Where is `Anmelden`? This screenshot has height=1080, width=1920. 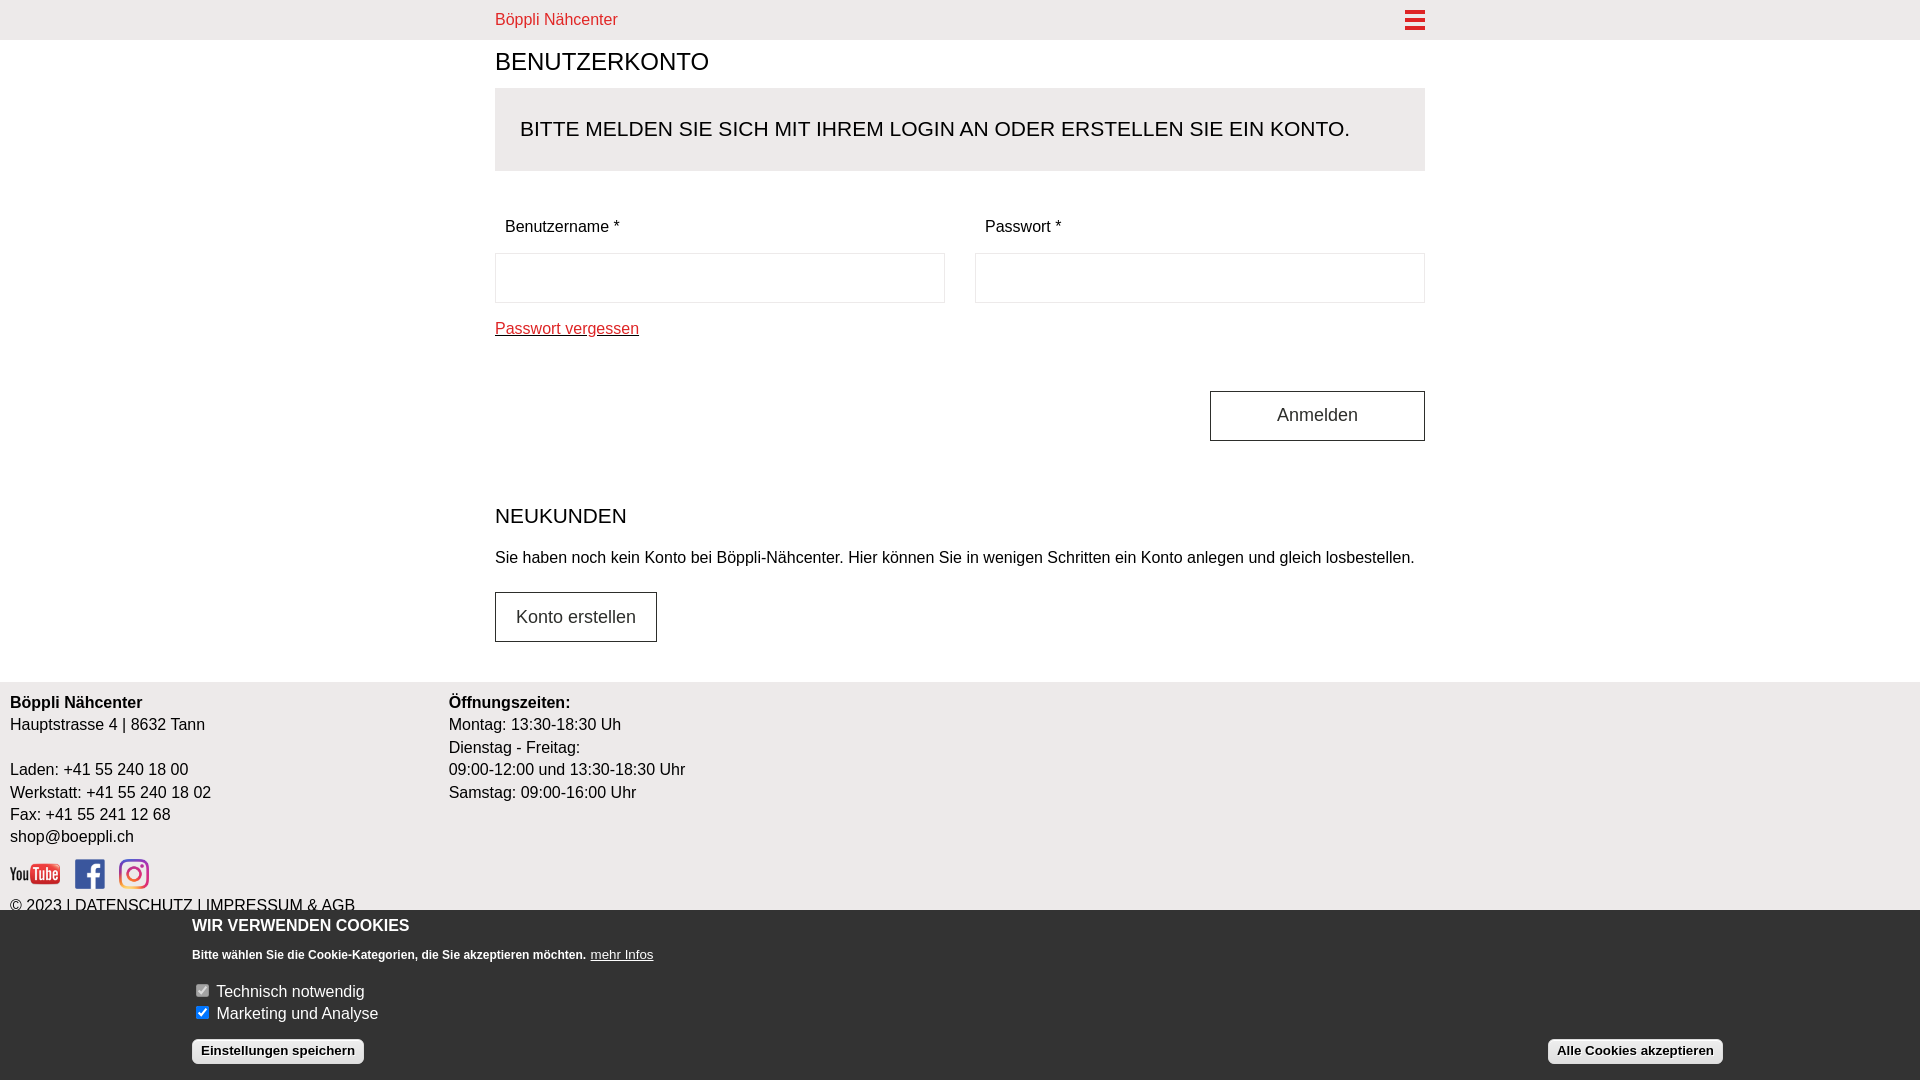
Anmelden is located at coordinates (1318, 416).